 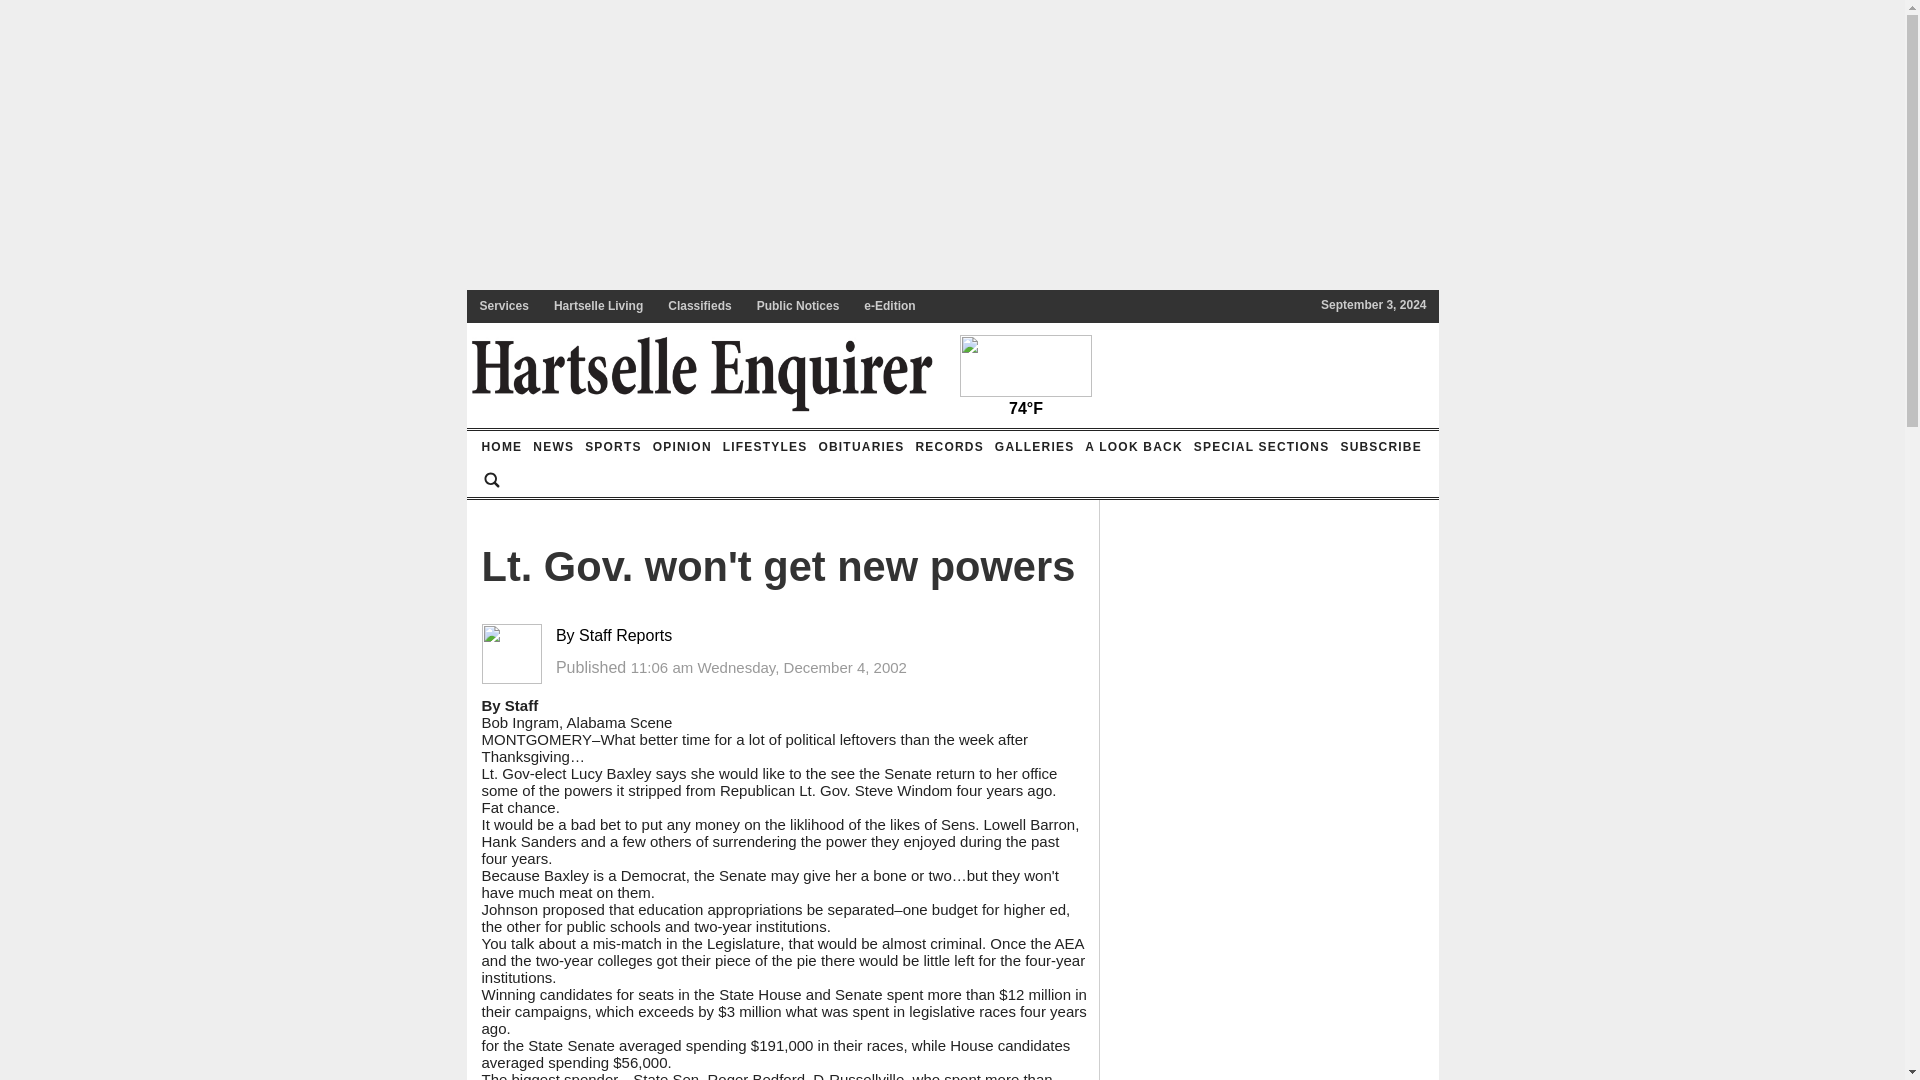 I want to click on Public Notices, so click(x=798, y=306).